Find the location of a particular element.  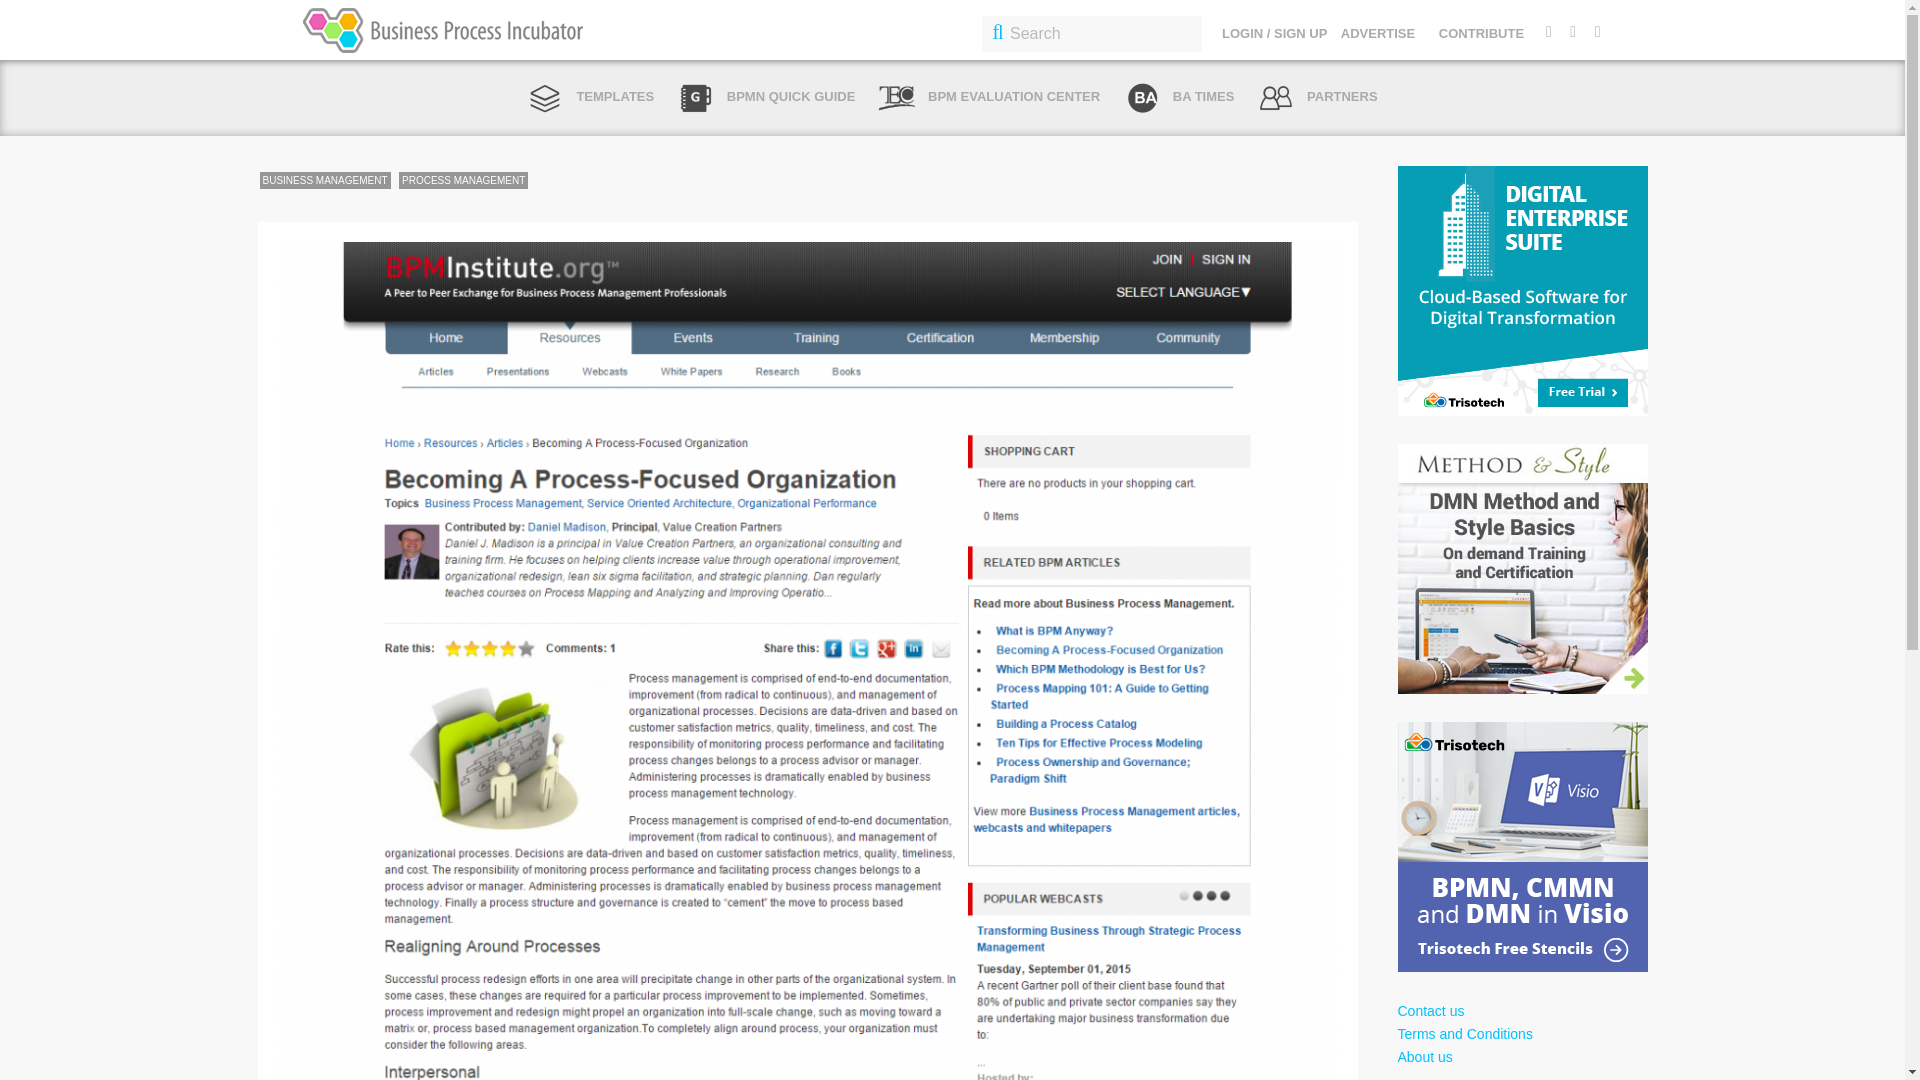

PROCESS MANAGEMENT is located at coordinates (464, 180).